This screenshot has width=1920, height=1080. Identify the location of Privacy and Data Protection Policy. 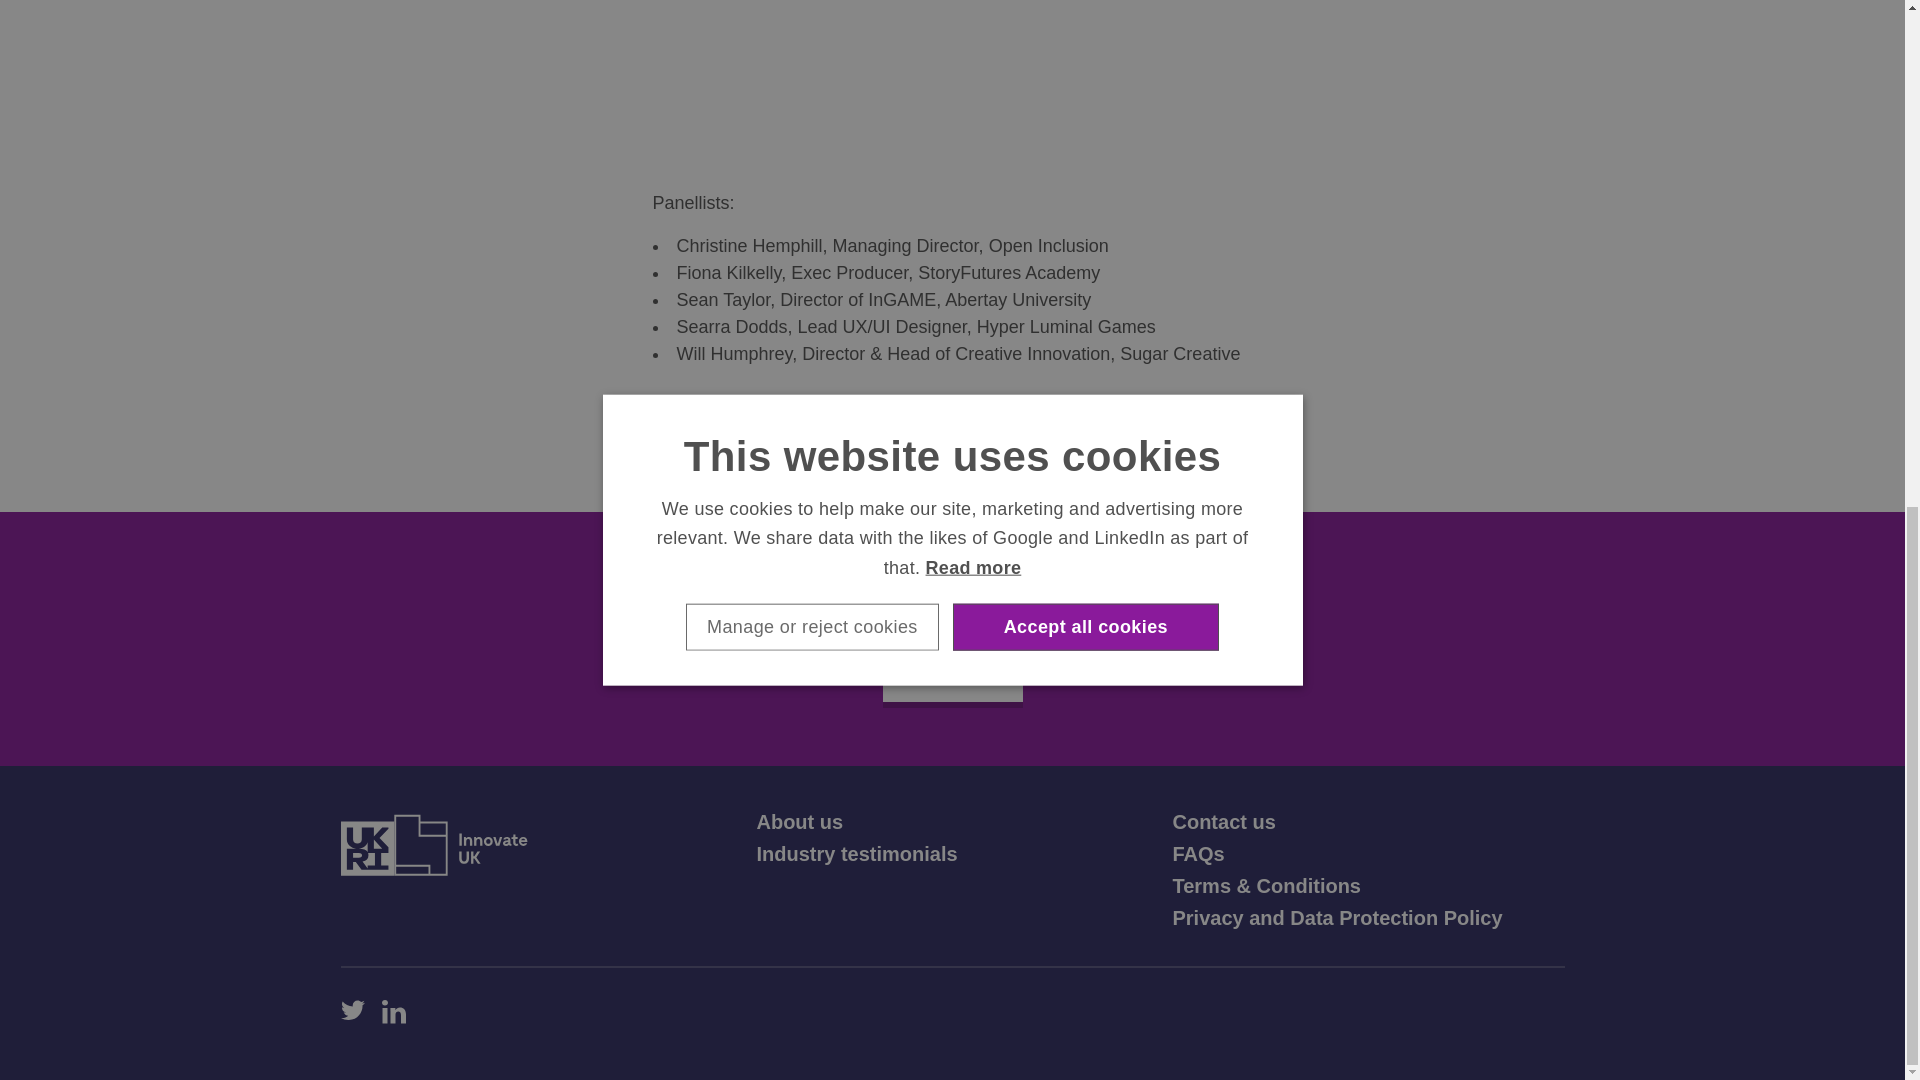
(1336, 918).